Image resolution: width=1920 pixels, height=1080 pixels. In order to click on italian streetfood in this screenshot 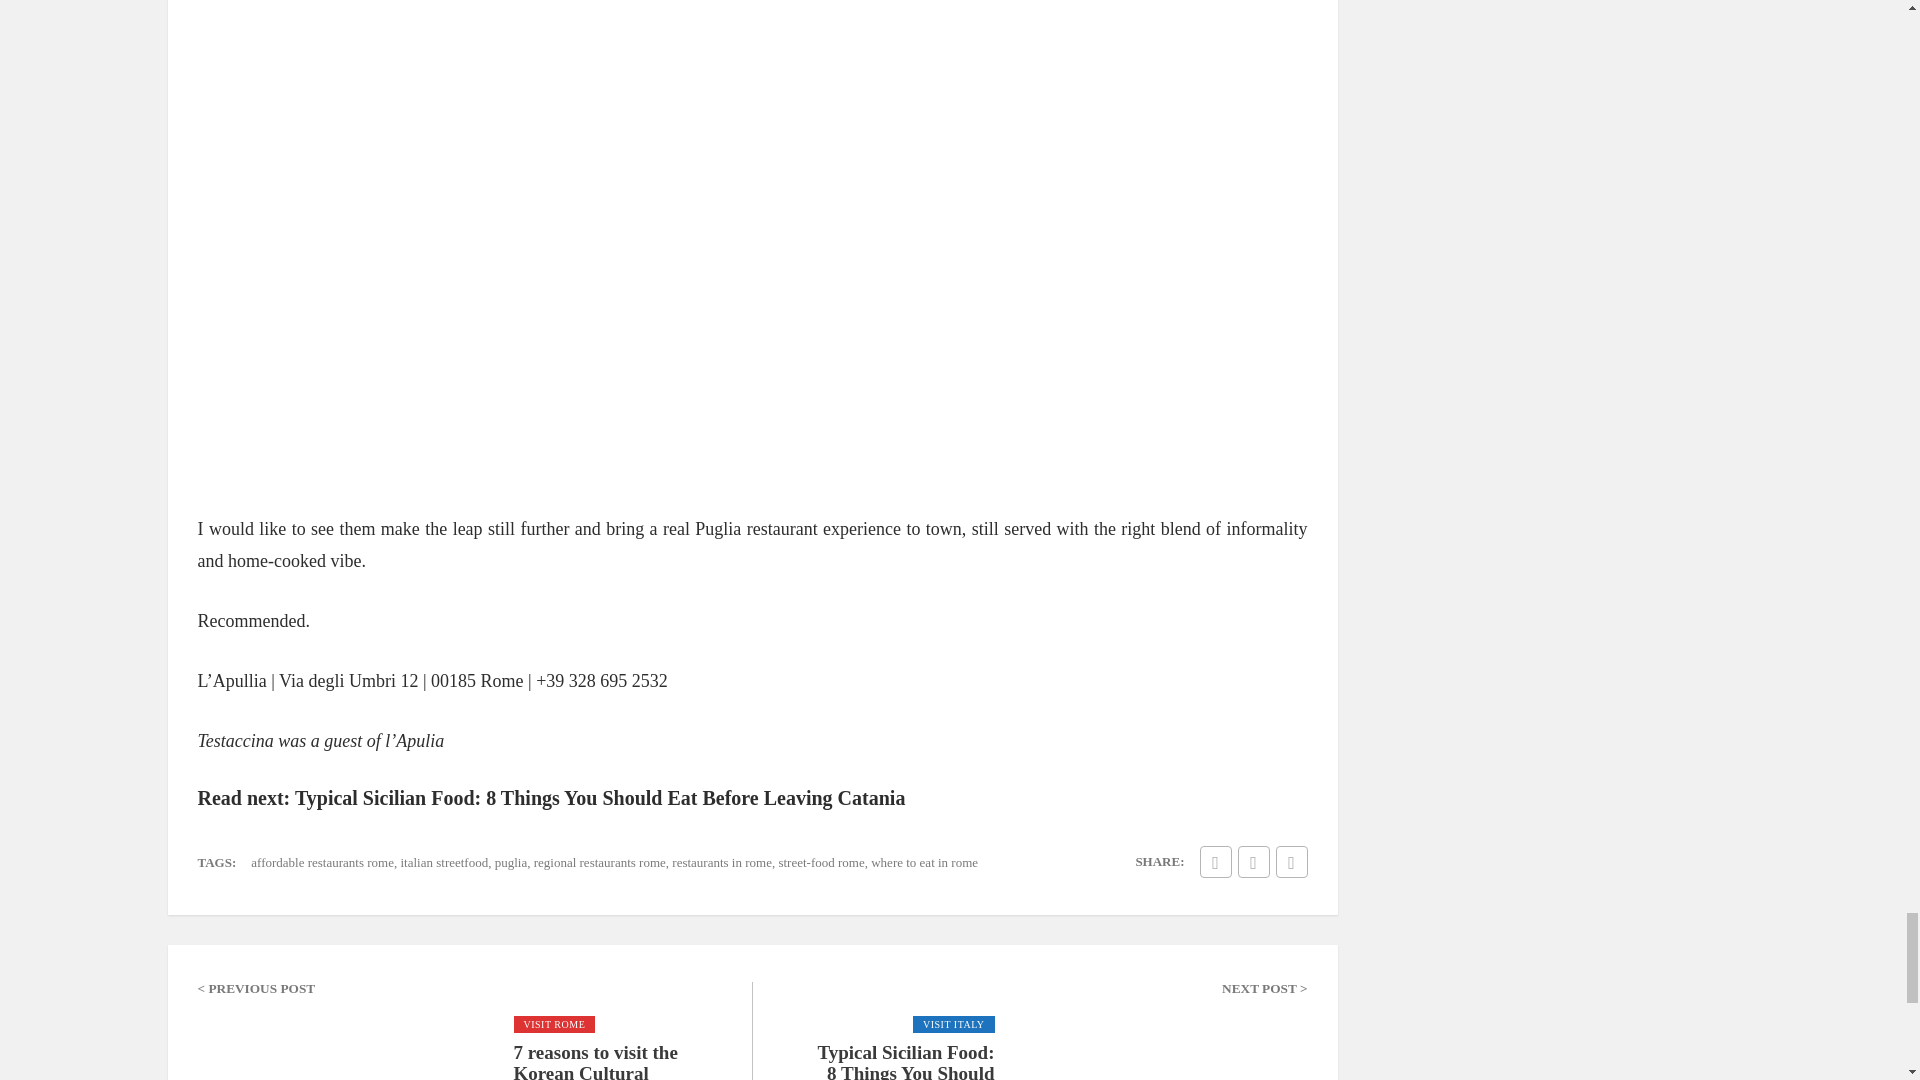, I will do `click(443, 862)`.